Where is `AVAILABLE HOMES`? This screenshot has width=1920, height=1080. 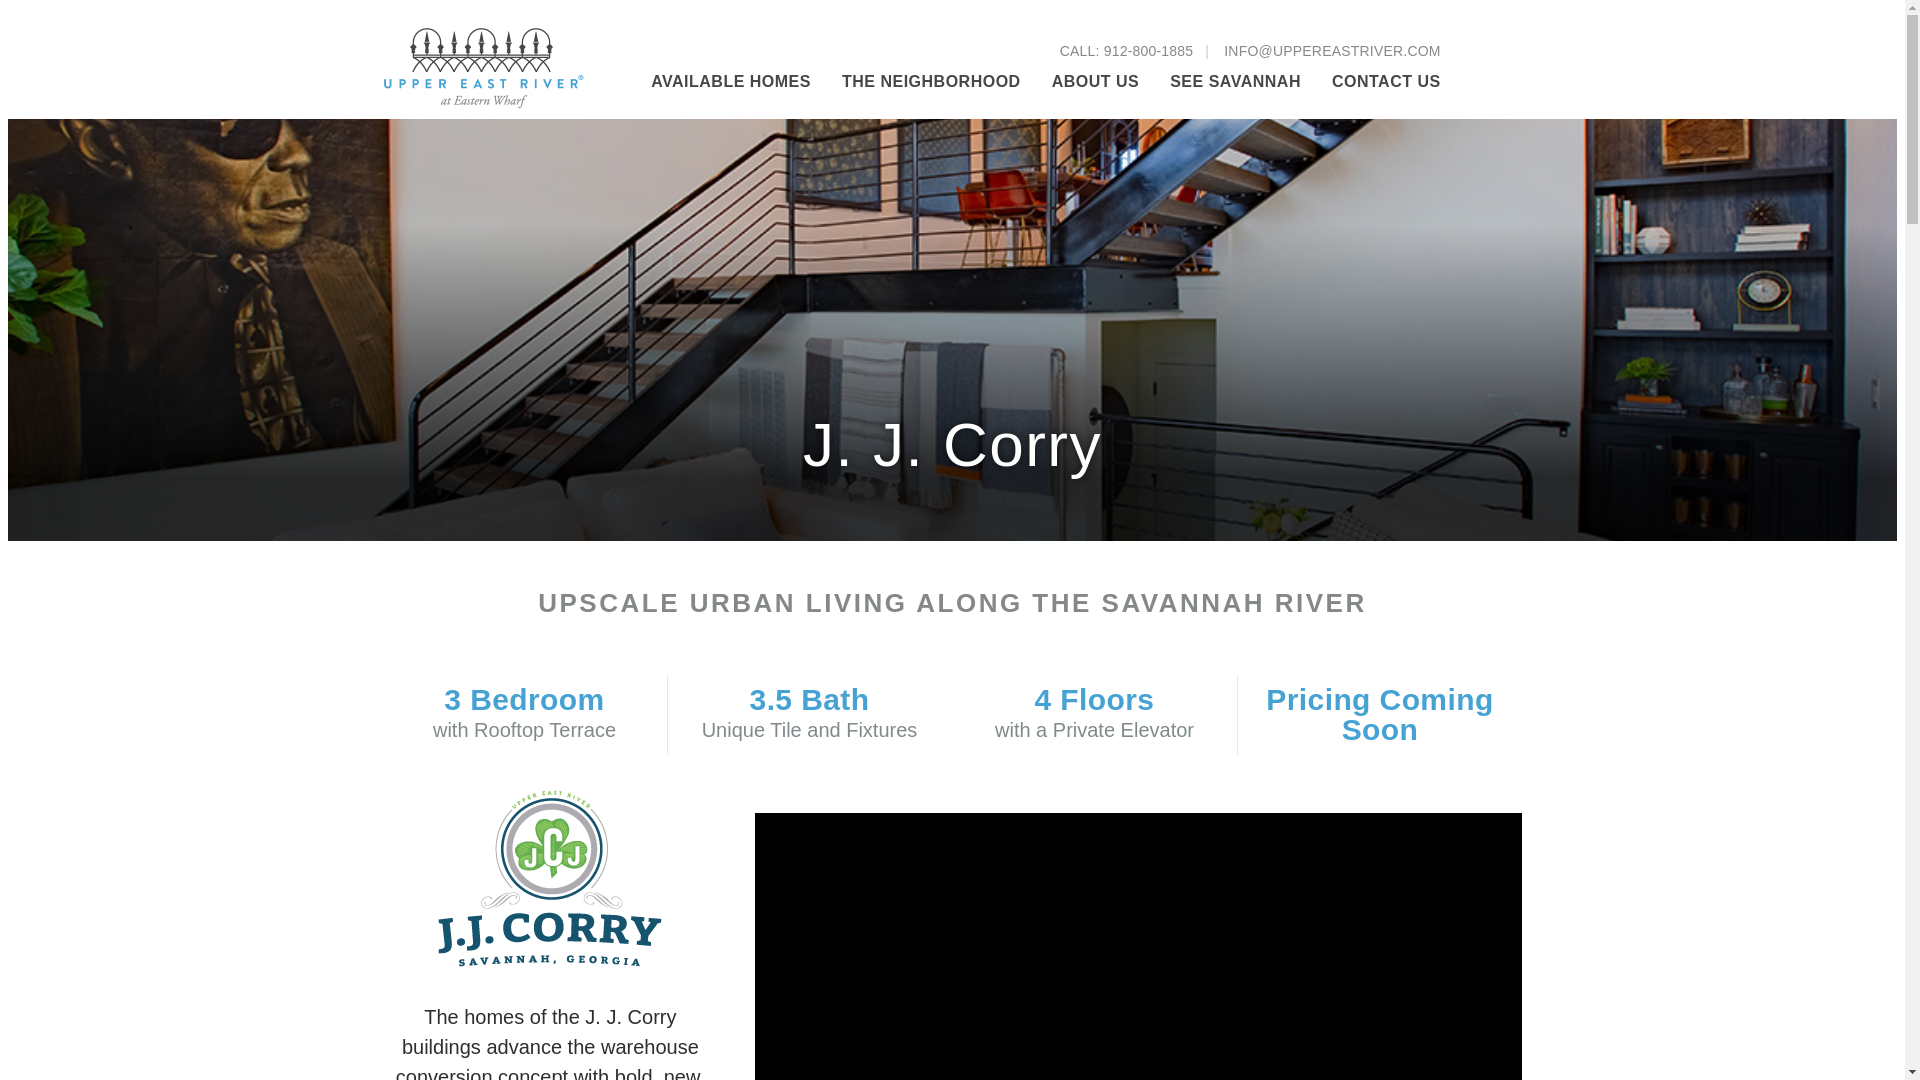
AVAILABLE HOMES is located at coordinates (730, 82).